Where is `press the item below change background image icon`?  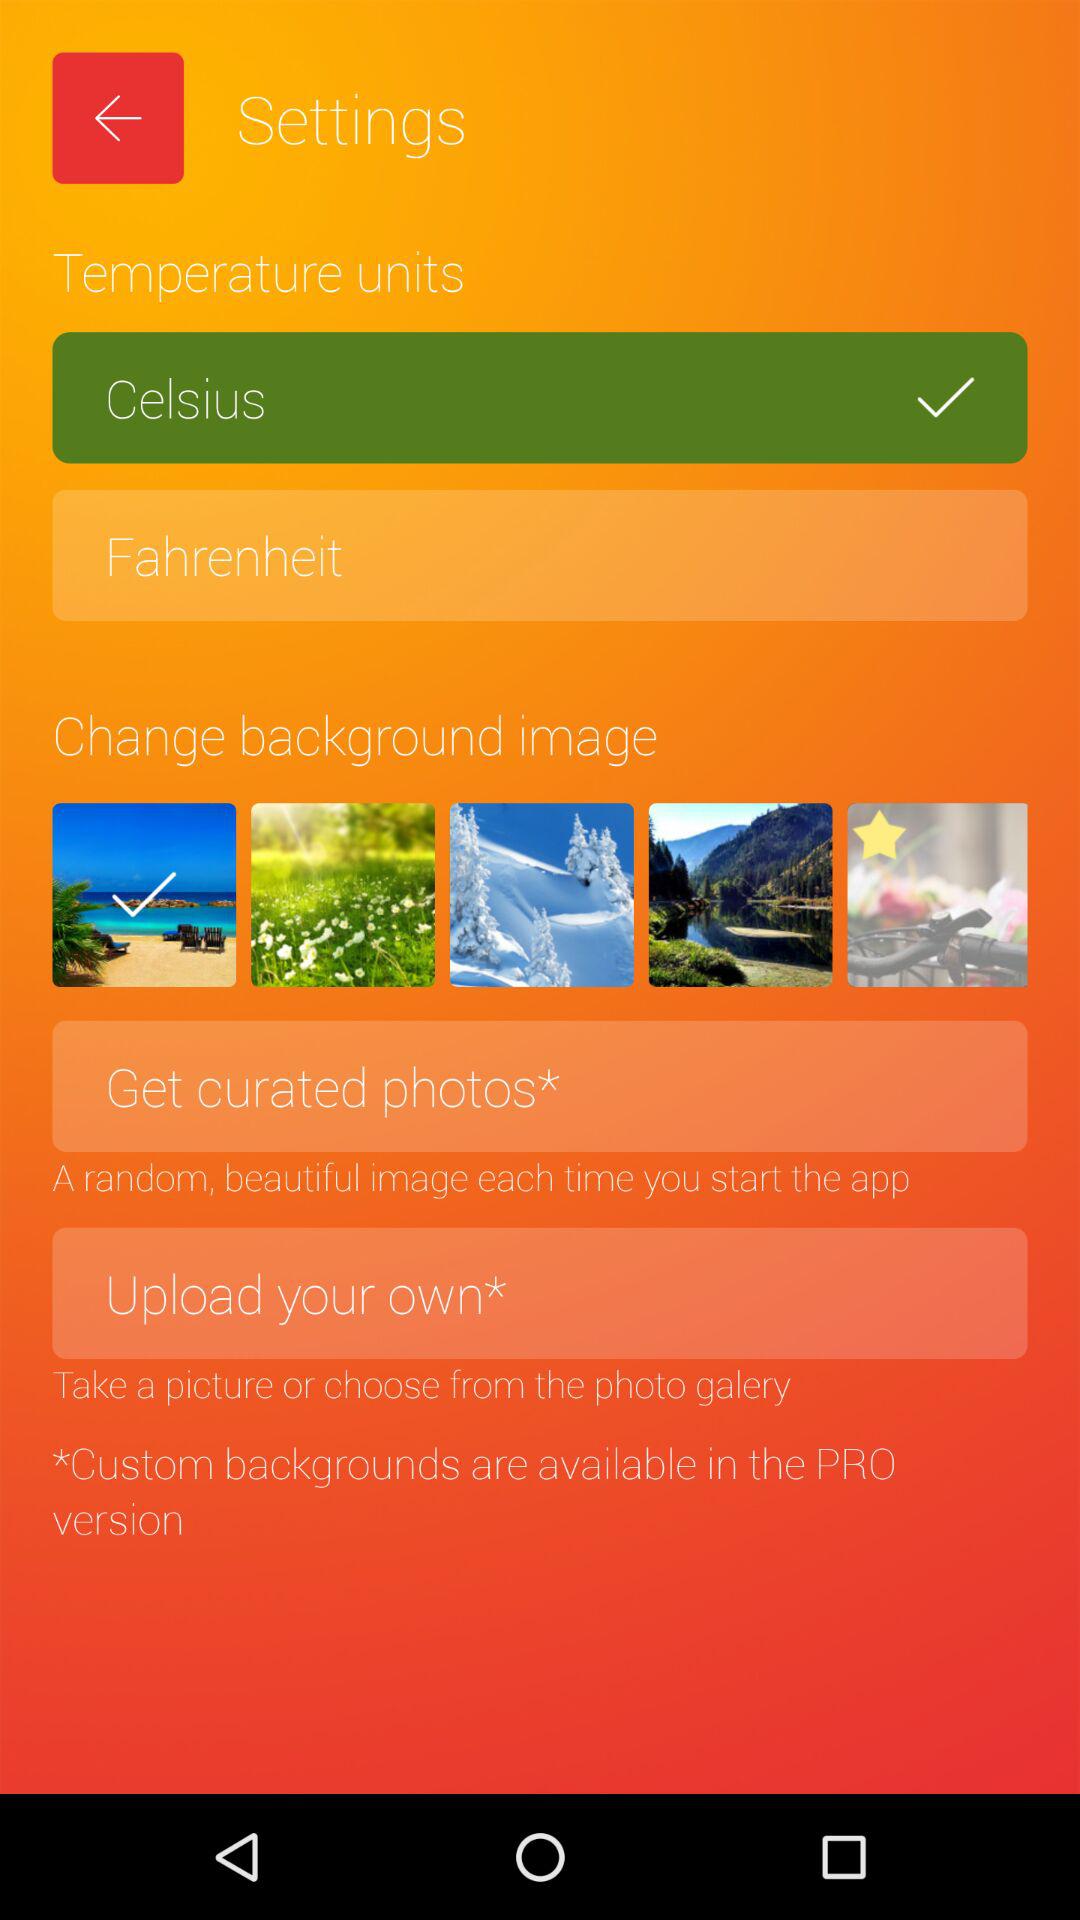
press the item below change background image icon is located at coordinates (343, 895).